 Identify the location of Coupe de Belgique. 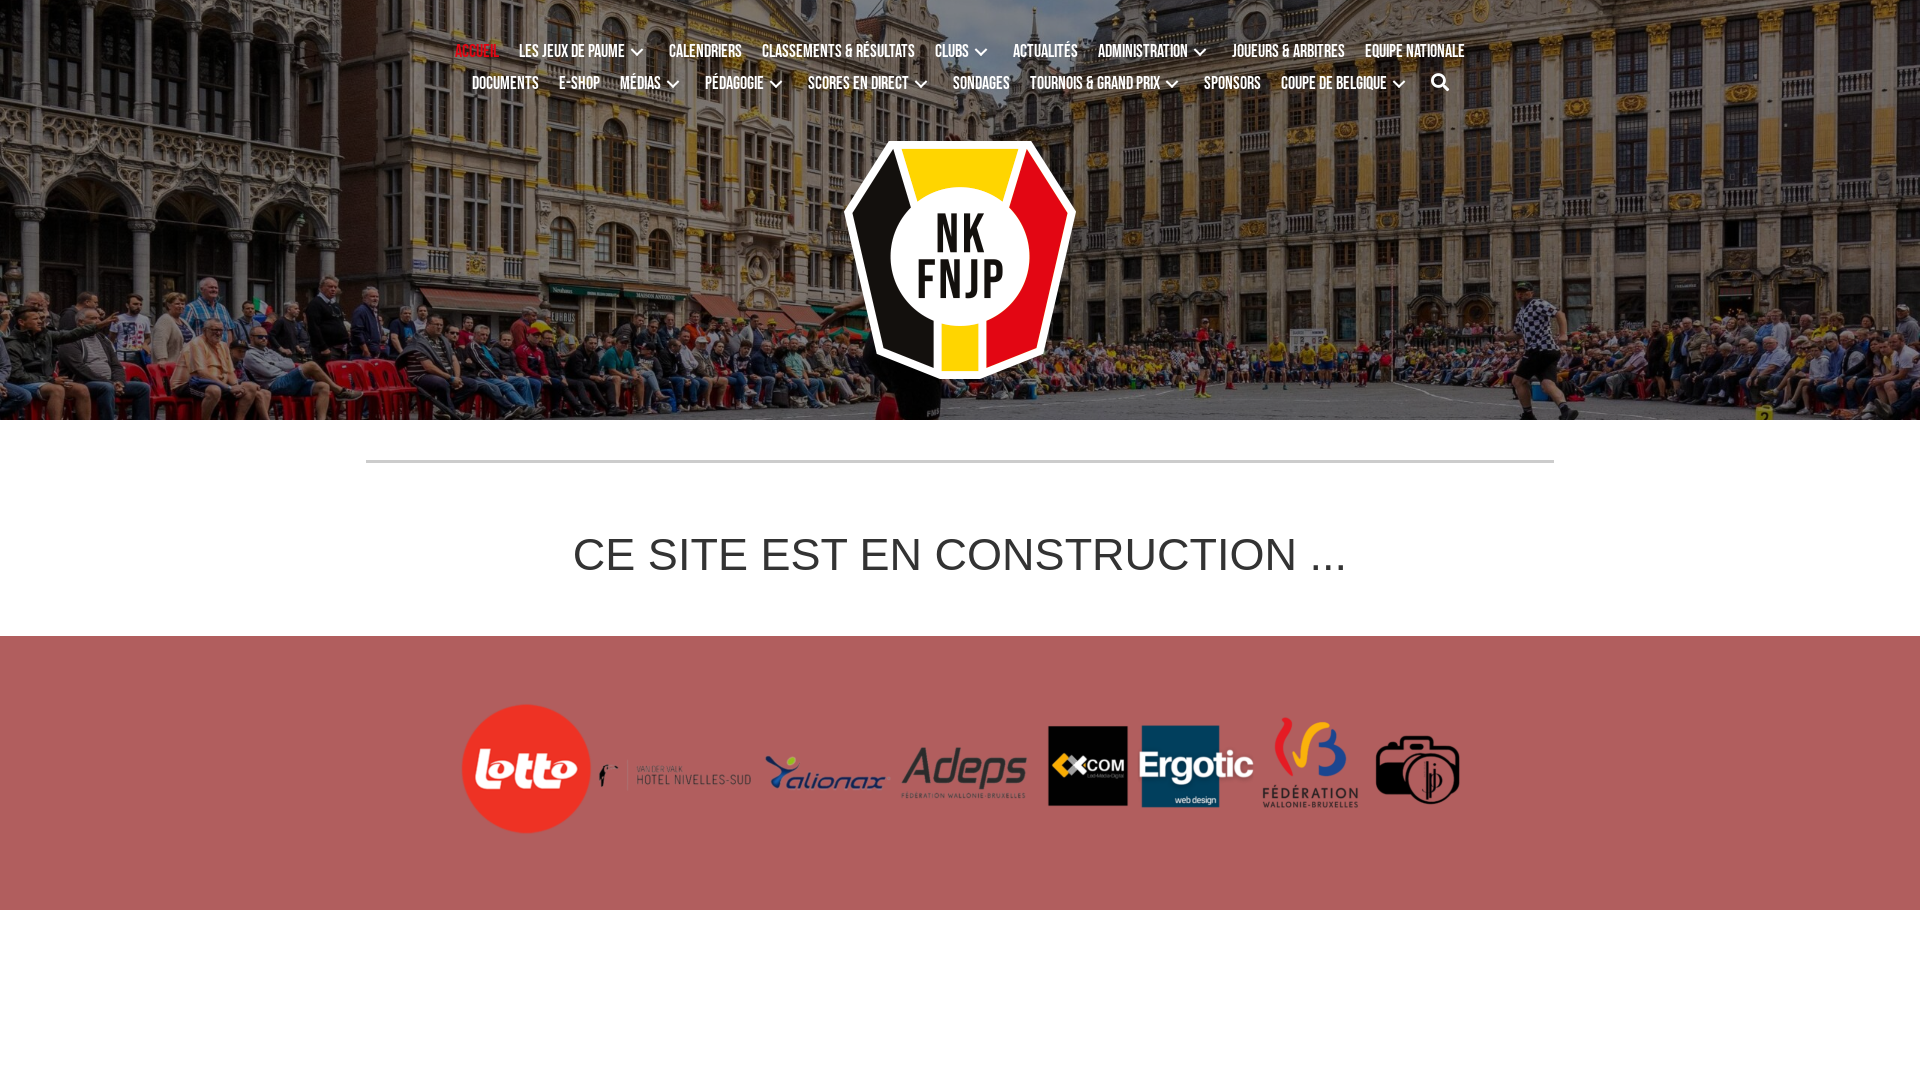
(1345, 84).